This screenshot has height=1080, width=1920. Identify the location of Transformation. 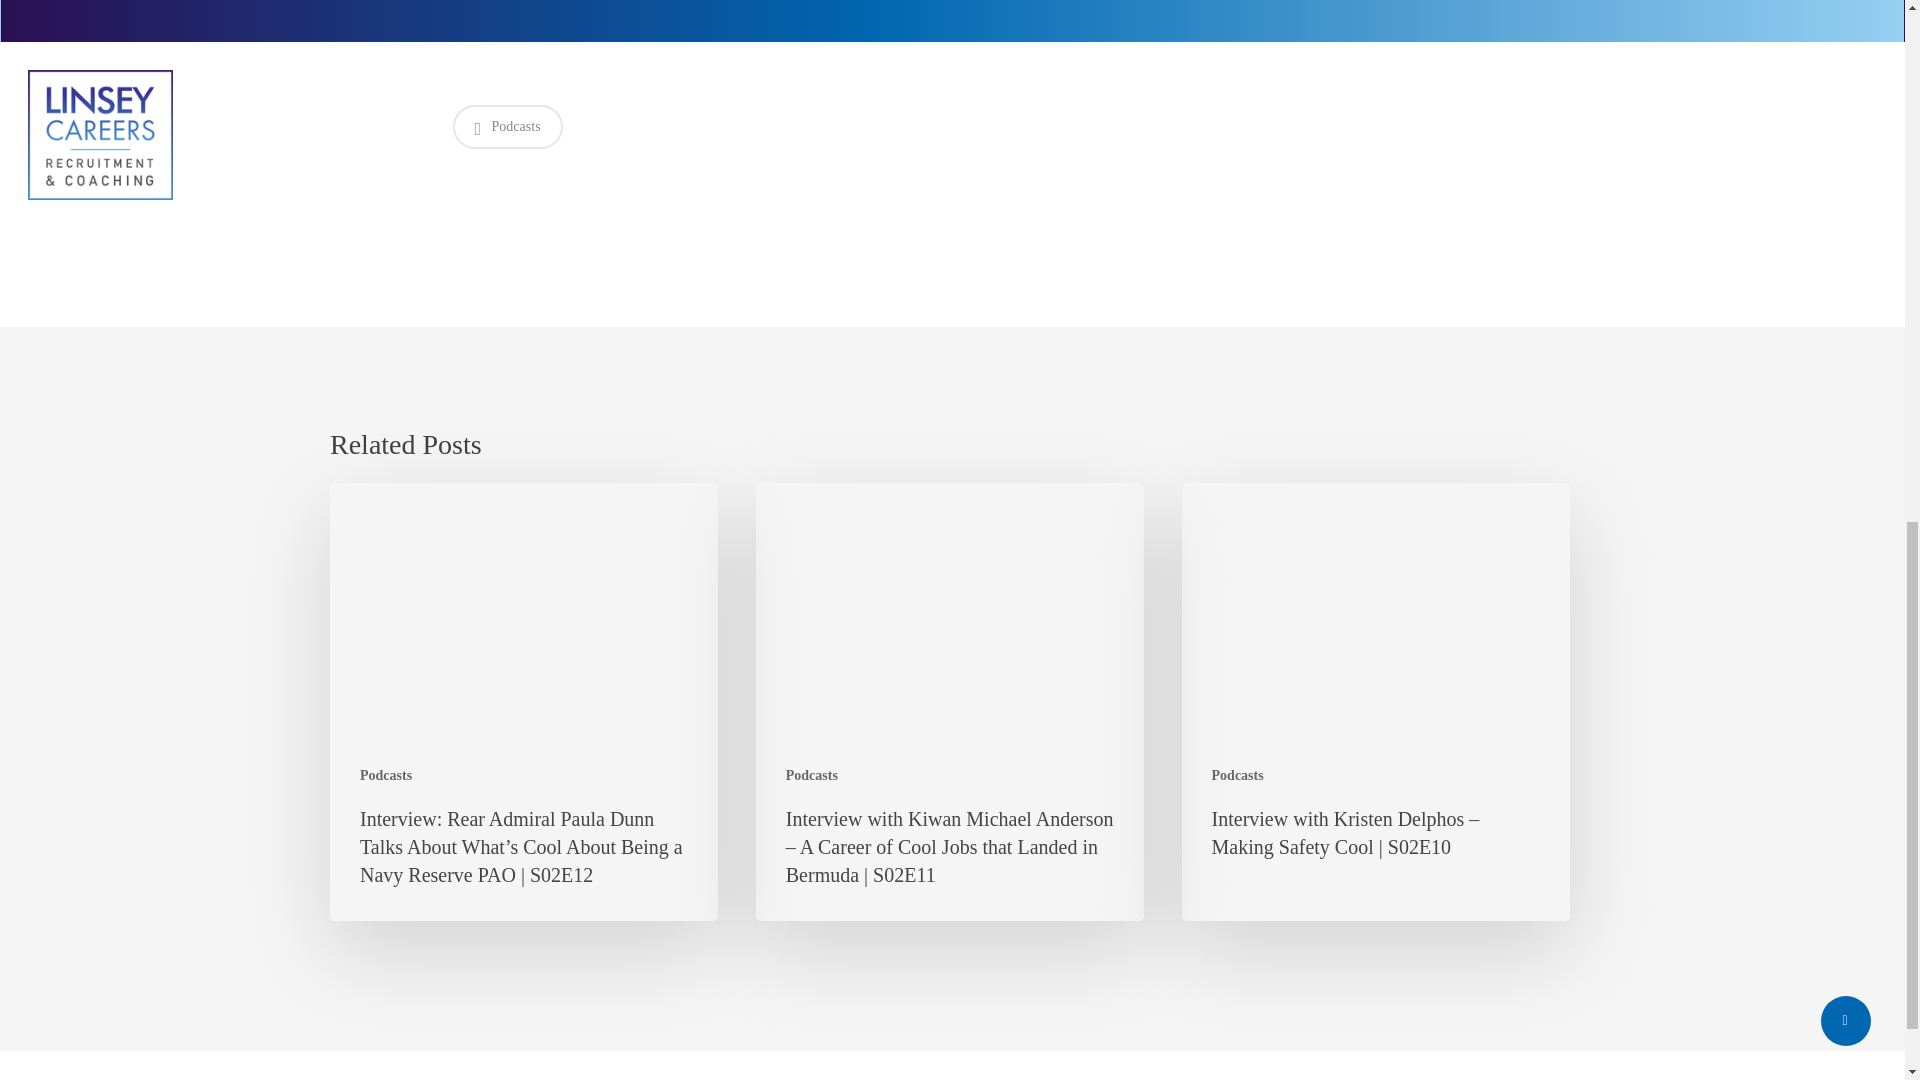
(504, 12).